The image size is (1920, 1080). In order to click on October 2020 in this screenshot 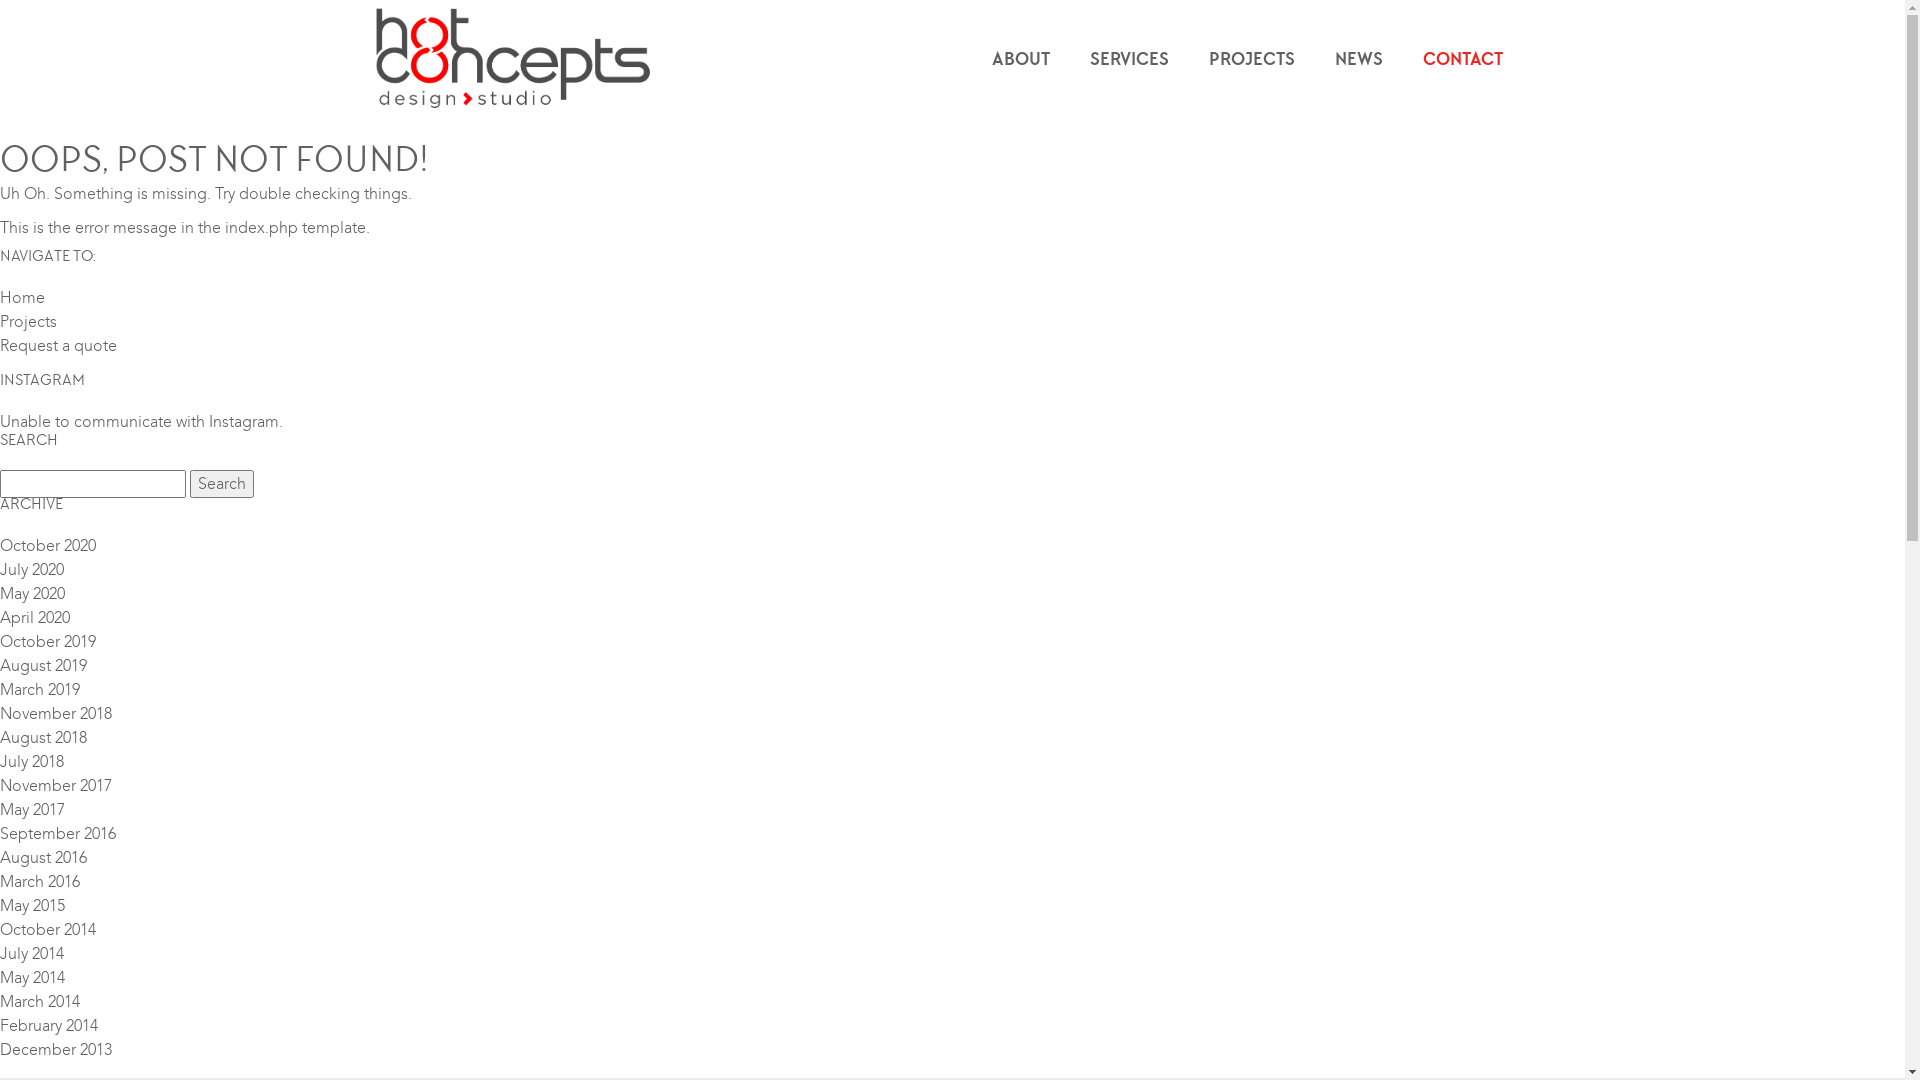, I will do `click(48, 546)`.